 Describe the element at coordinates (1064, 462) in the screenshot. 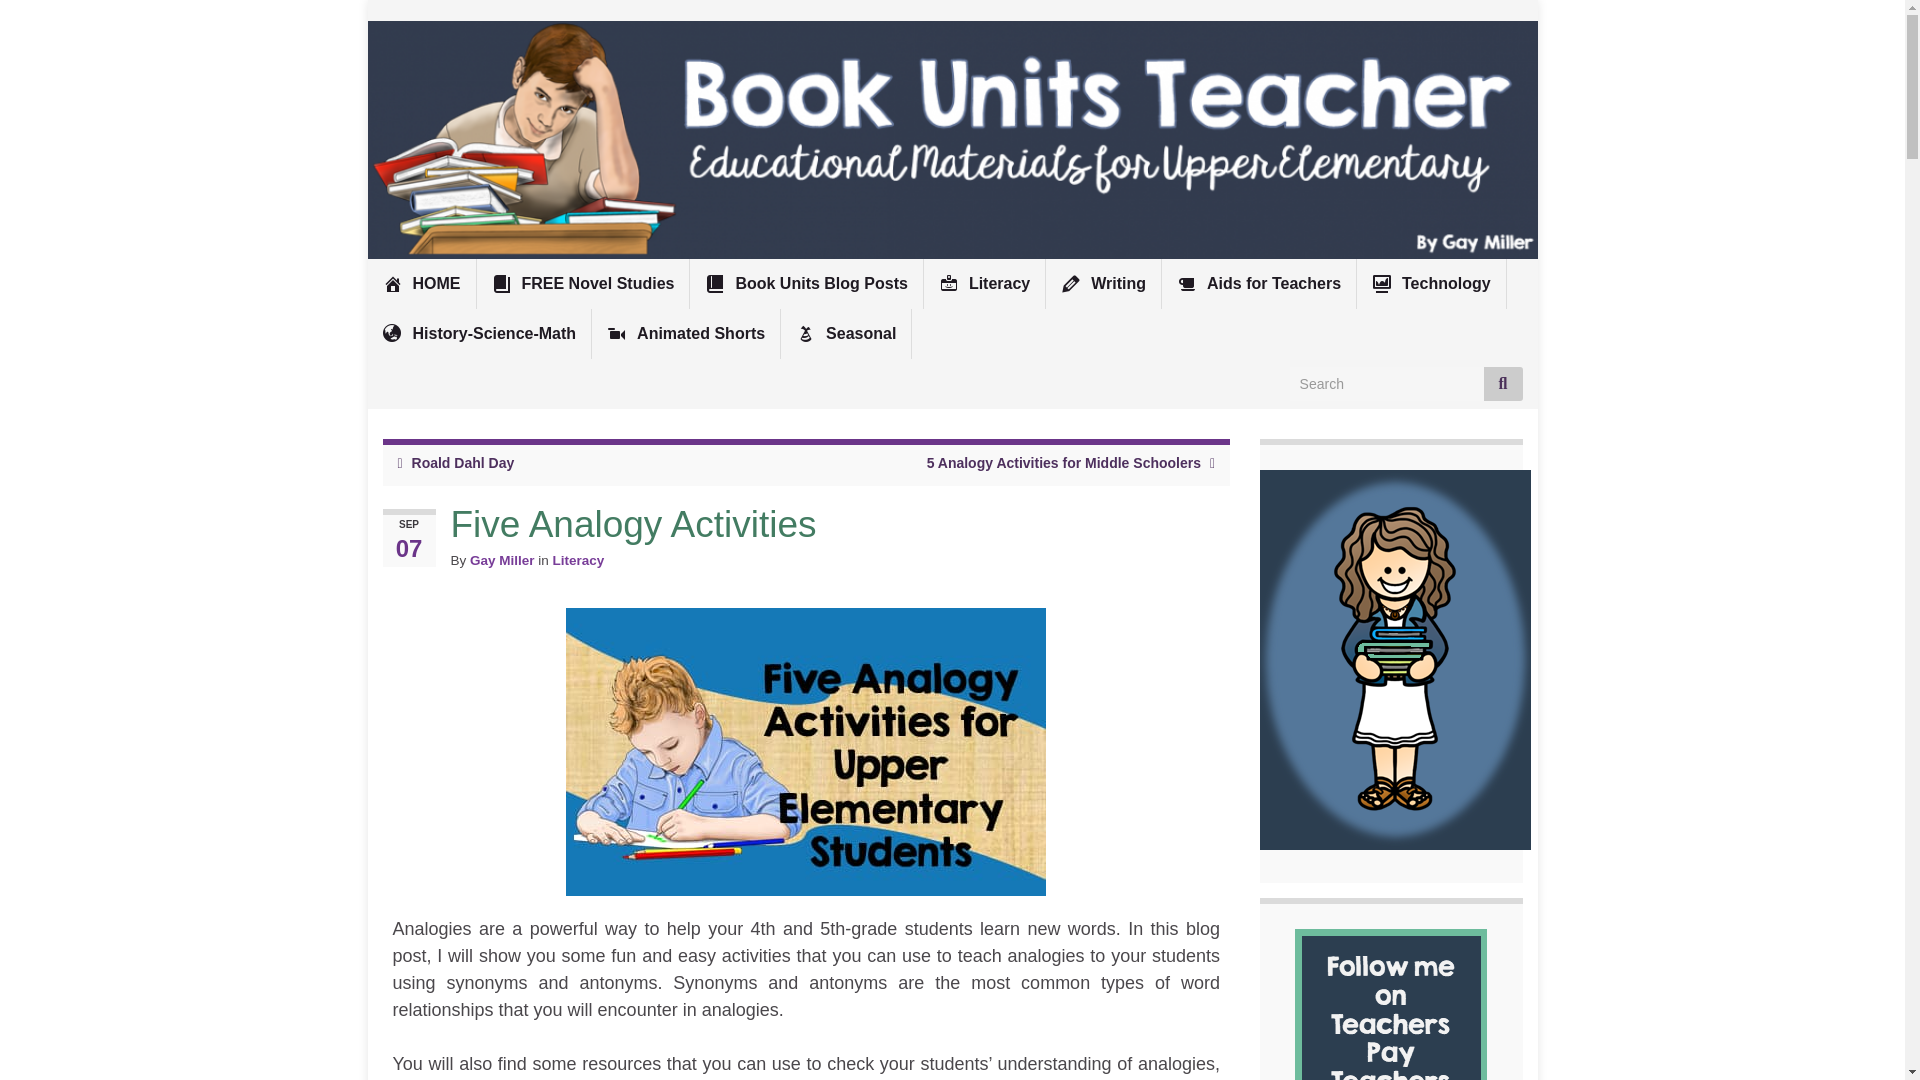

I see `5 Analogy Activities for Middle Schoolers` at that location.